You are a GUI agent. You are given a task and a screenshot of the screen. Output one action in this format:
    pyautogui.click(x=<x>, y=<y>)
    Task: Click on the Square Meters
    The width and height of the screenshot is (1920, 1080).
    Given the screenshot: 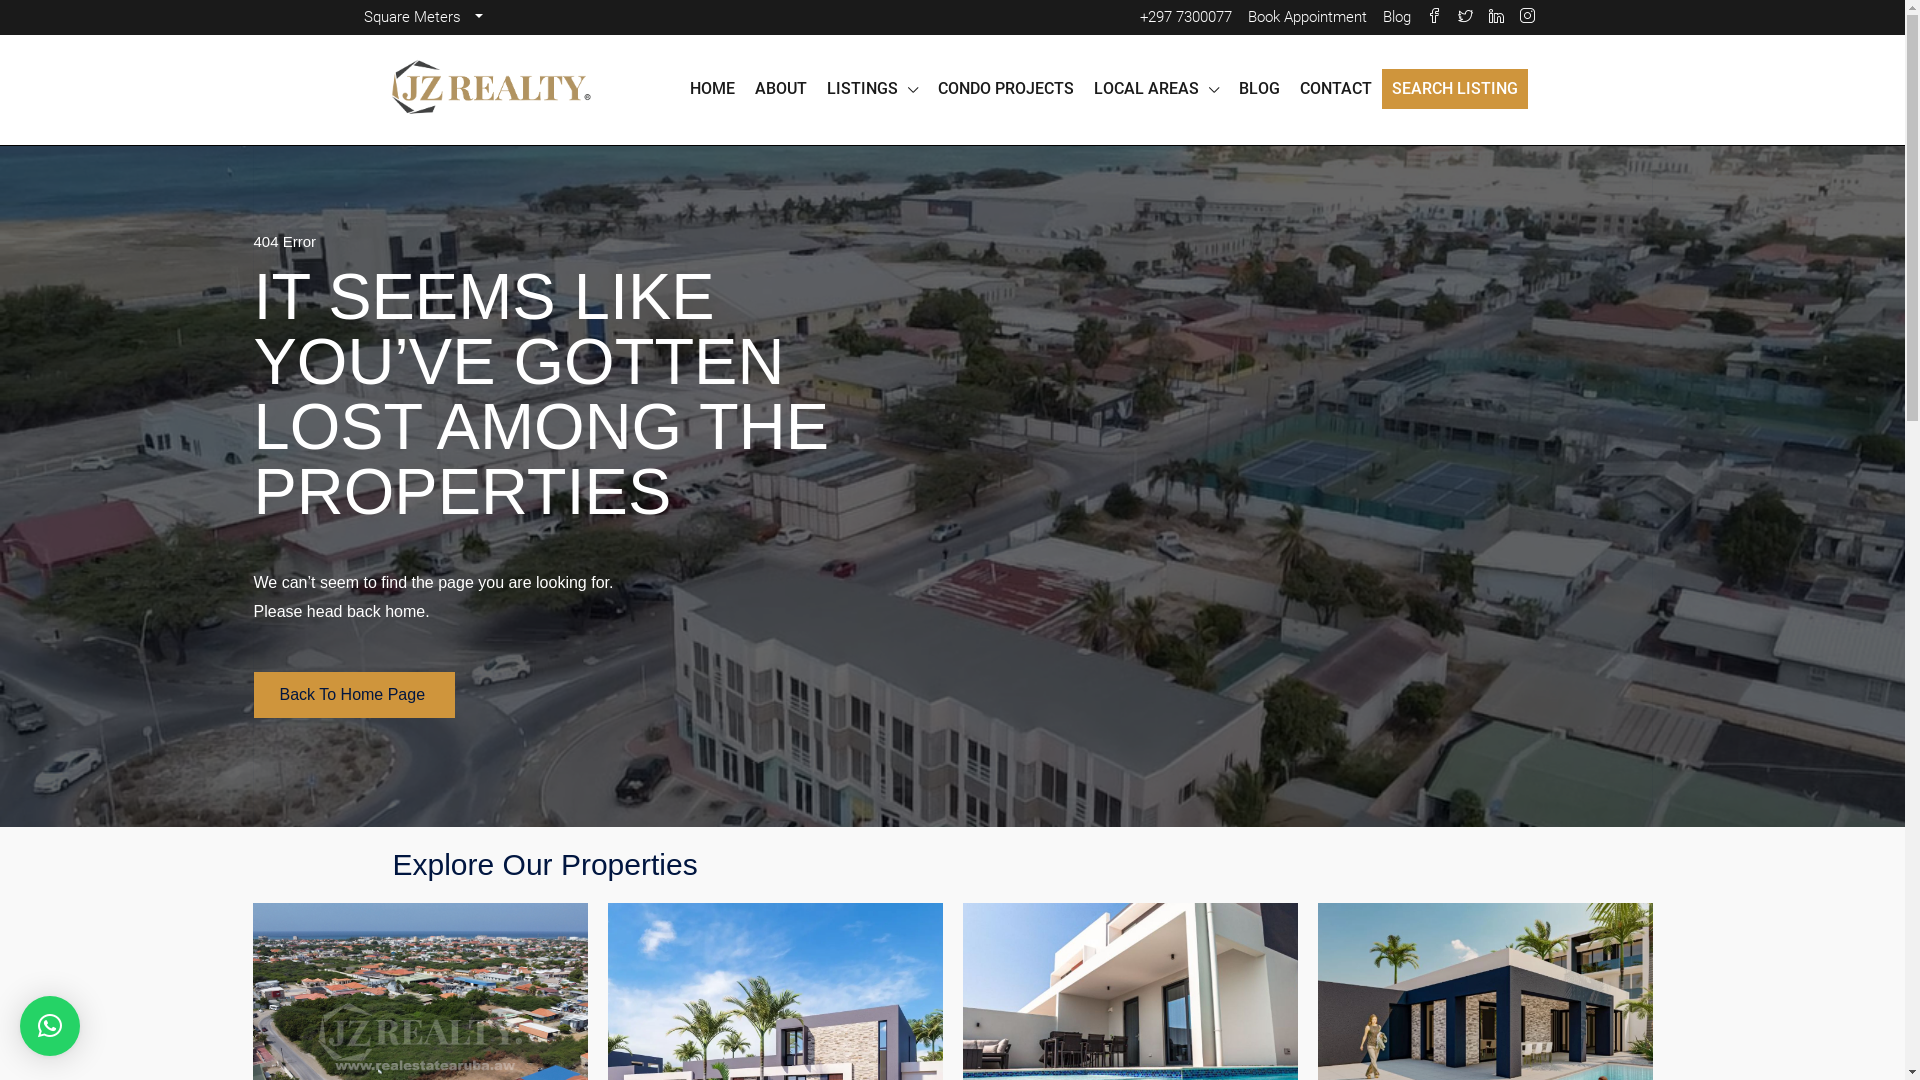 What is the action you would take?
    pyautogui.click(x=422, y=18)
    